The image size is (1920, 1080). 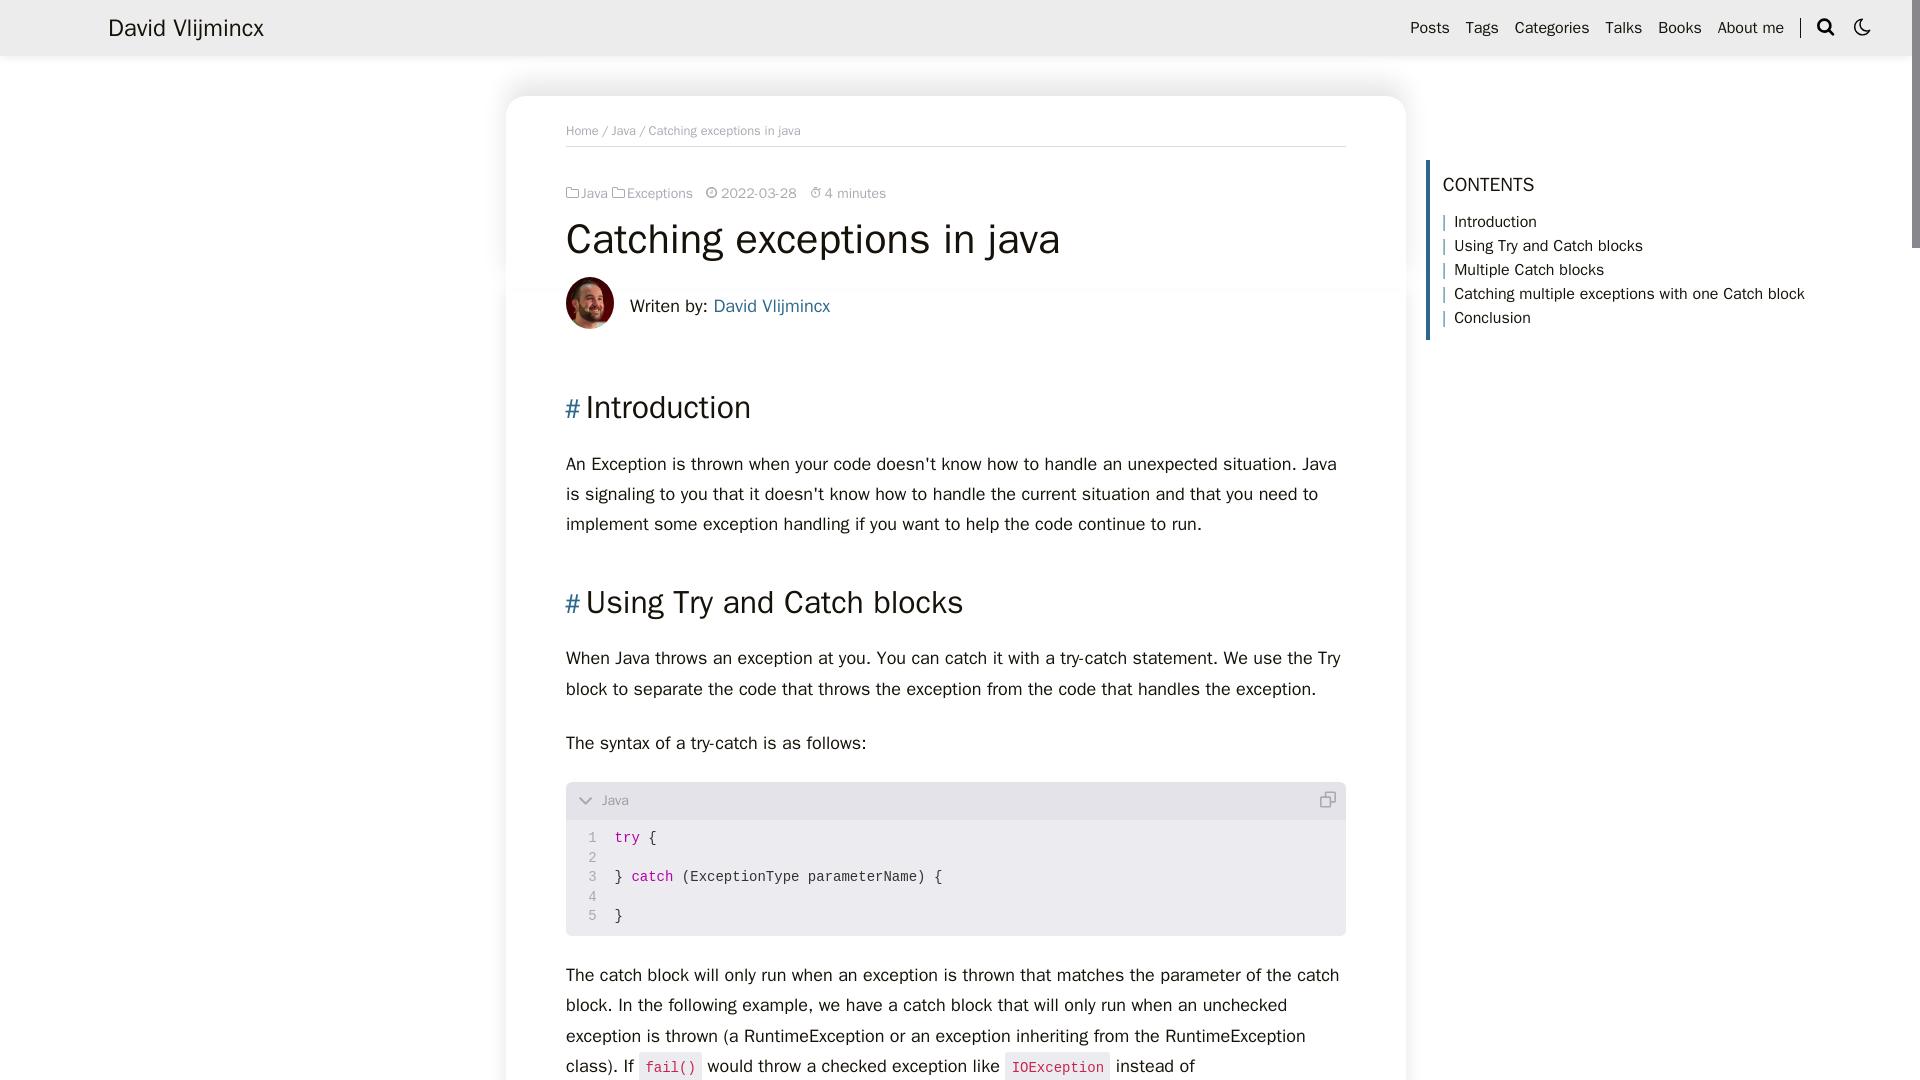 What do you see at coordinates (1750, 28) in the screenshot?
I see `About me` at bounding box center [1750, 28].